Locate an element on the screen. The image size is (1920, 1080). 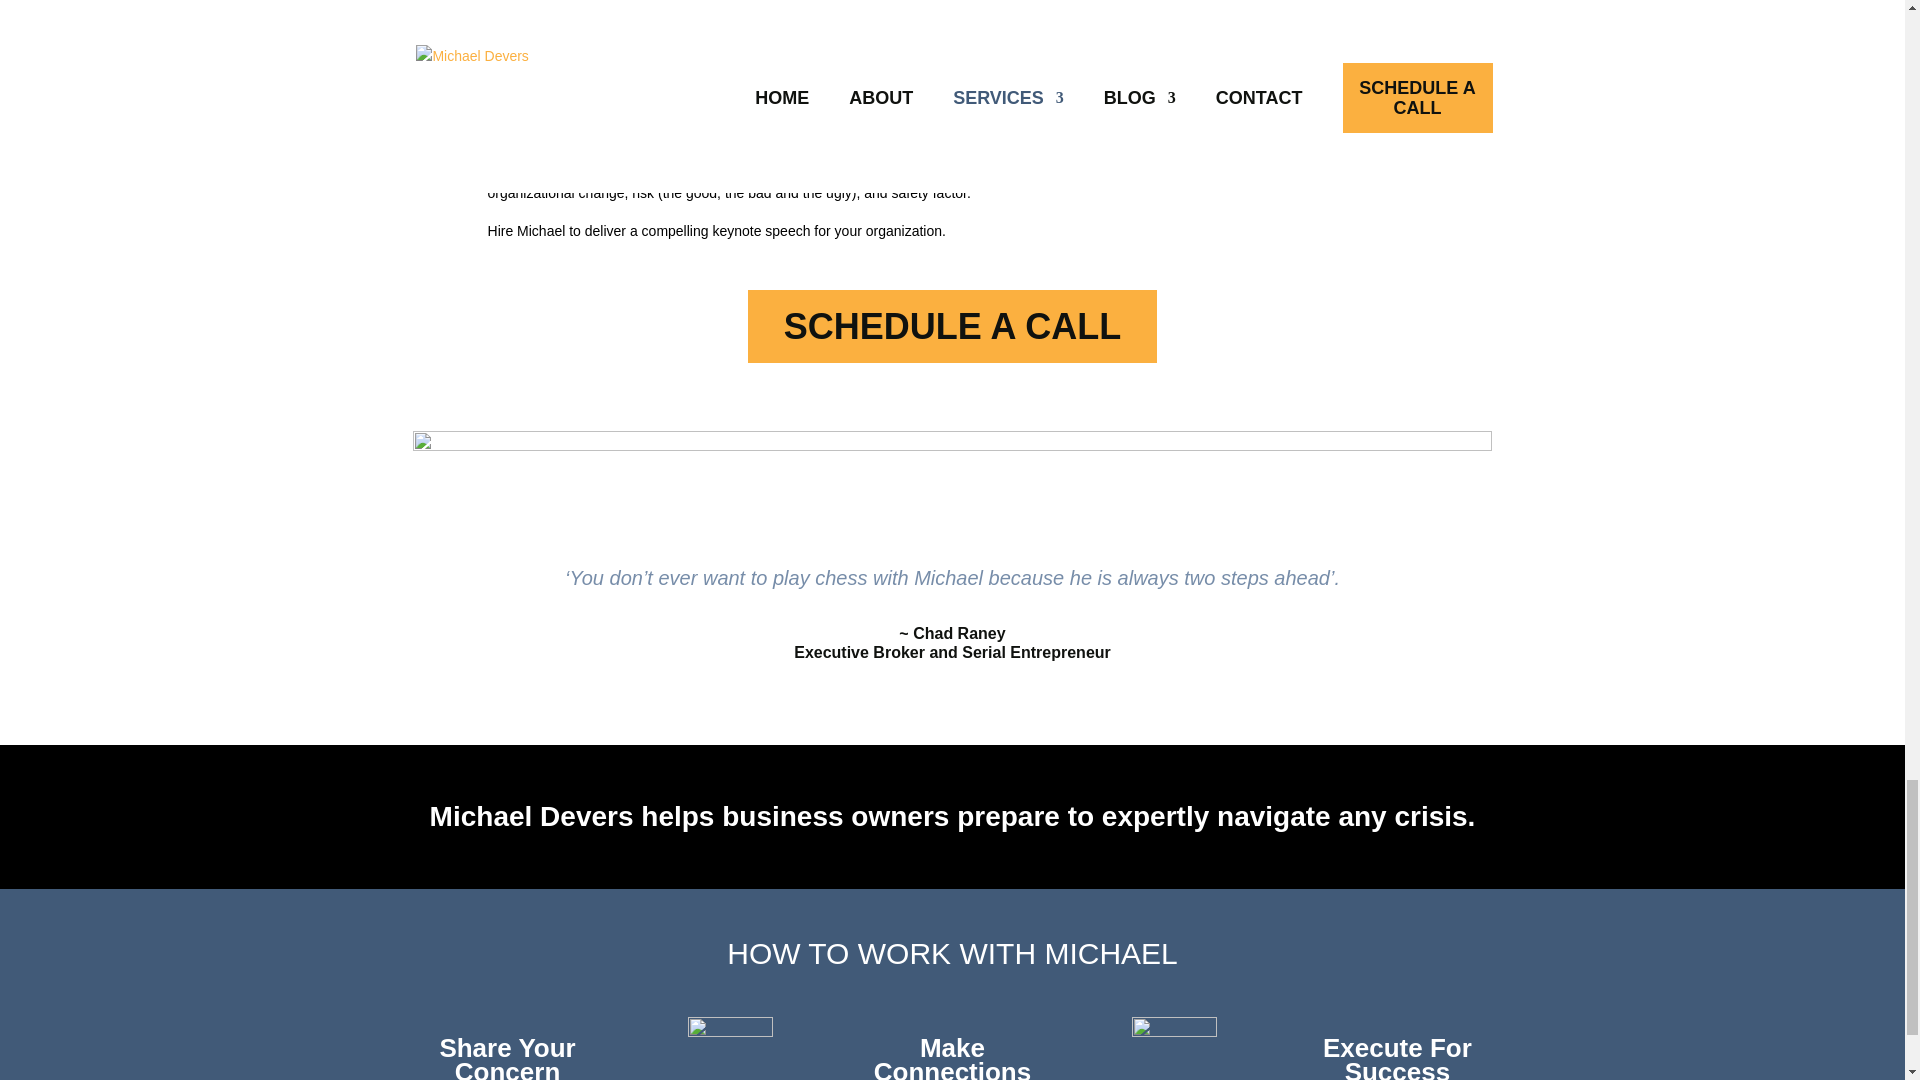
crisis leadership is located at coordinates (1407, 168).